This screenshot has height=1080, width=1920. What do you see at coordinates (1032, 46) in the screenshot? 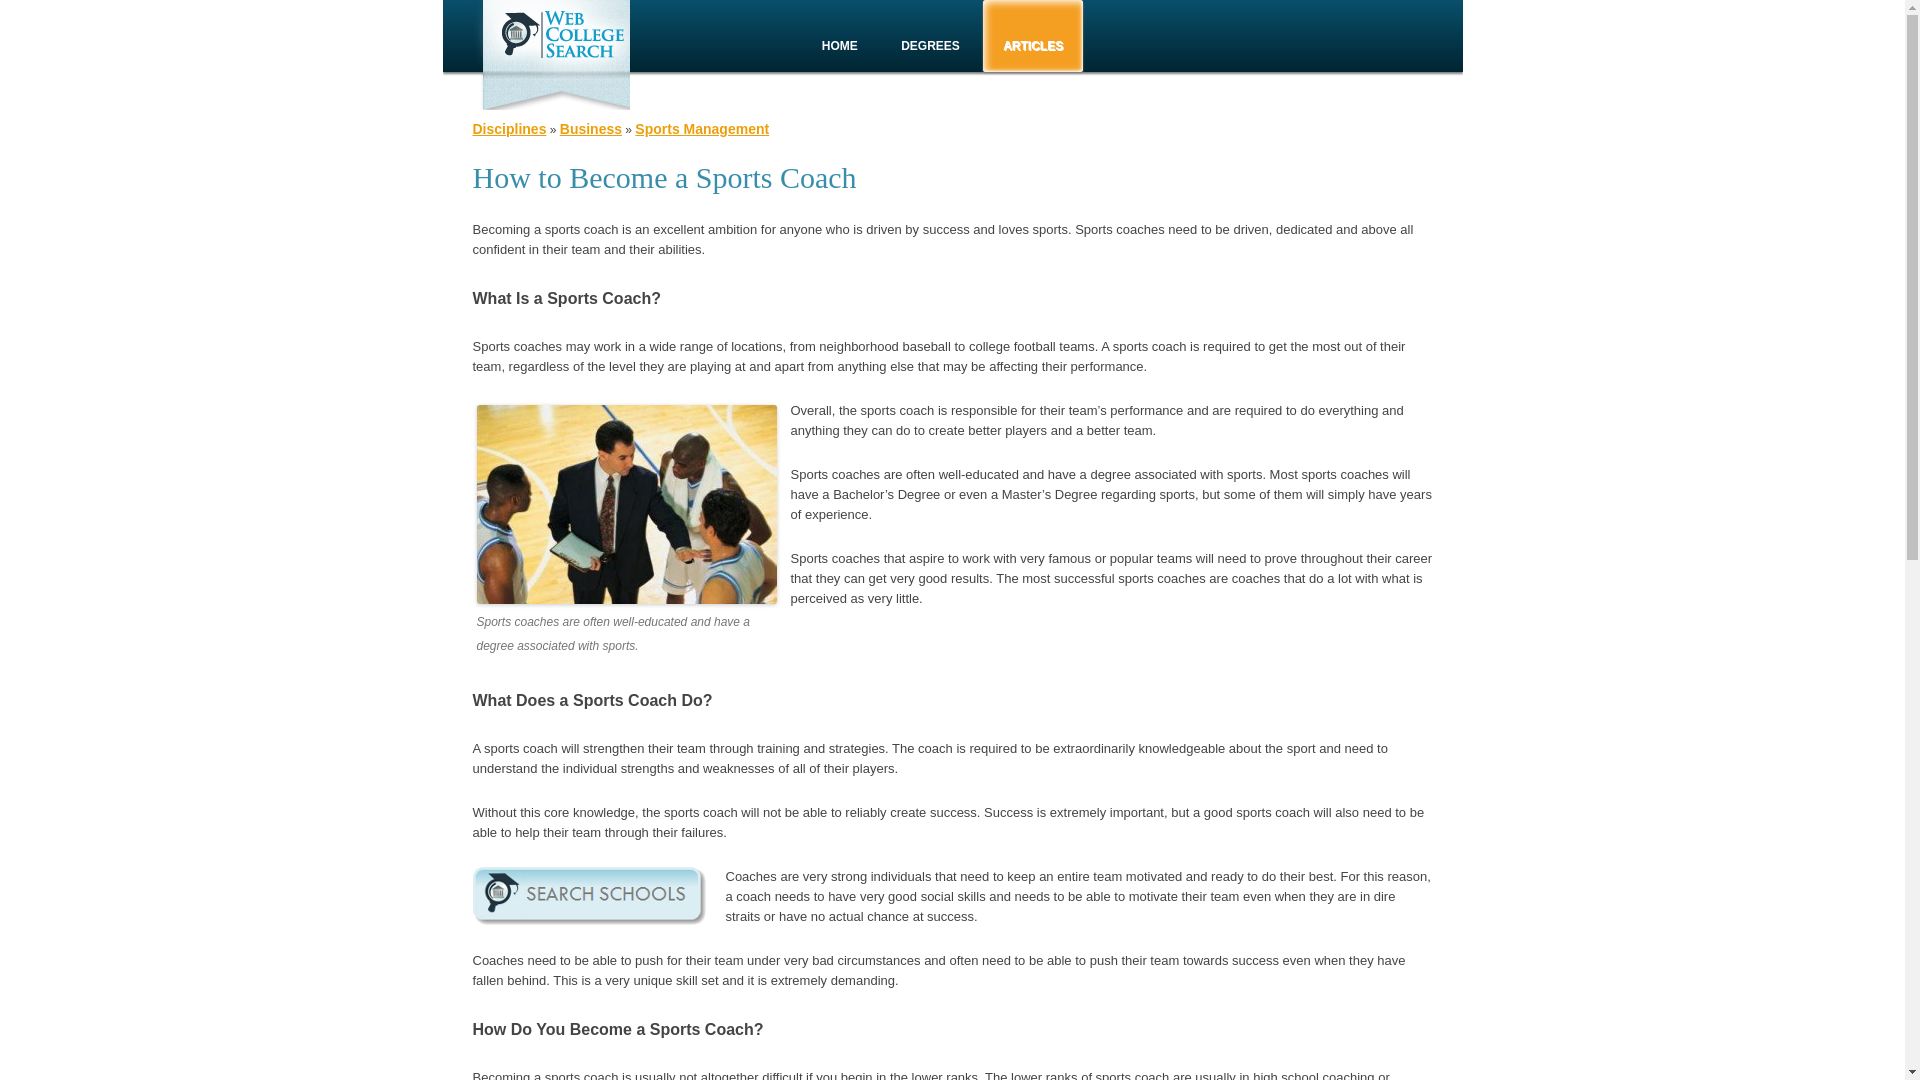
I see `ARTICLES` at bounding box center [1032, 46].